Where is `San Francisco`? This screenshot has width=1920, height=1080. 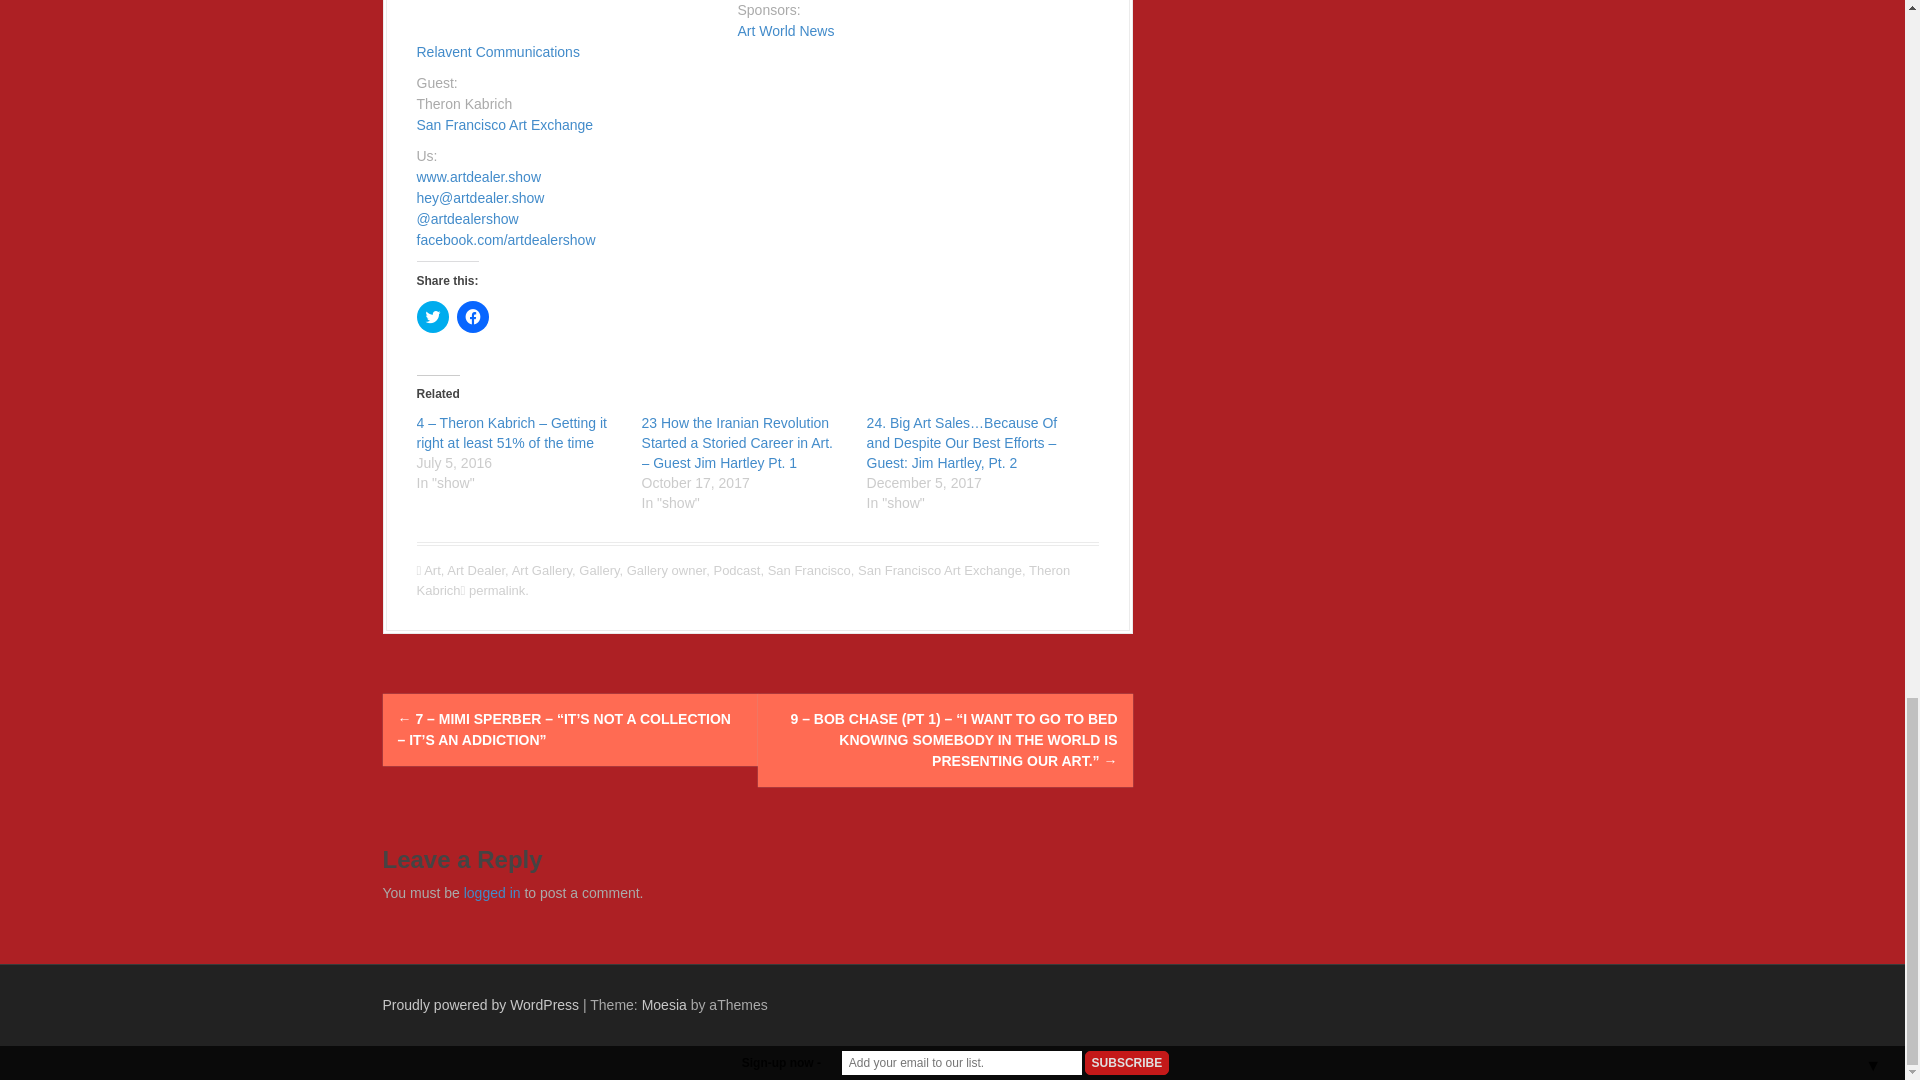 San Francisco is located at coordinates (809, 570).